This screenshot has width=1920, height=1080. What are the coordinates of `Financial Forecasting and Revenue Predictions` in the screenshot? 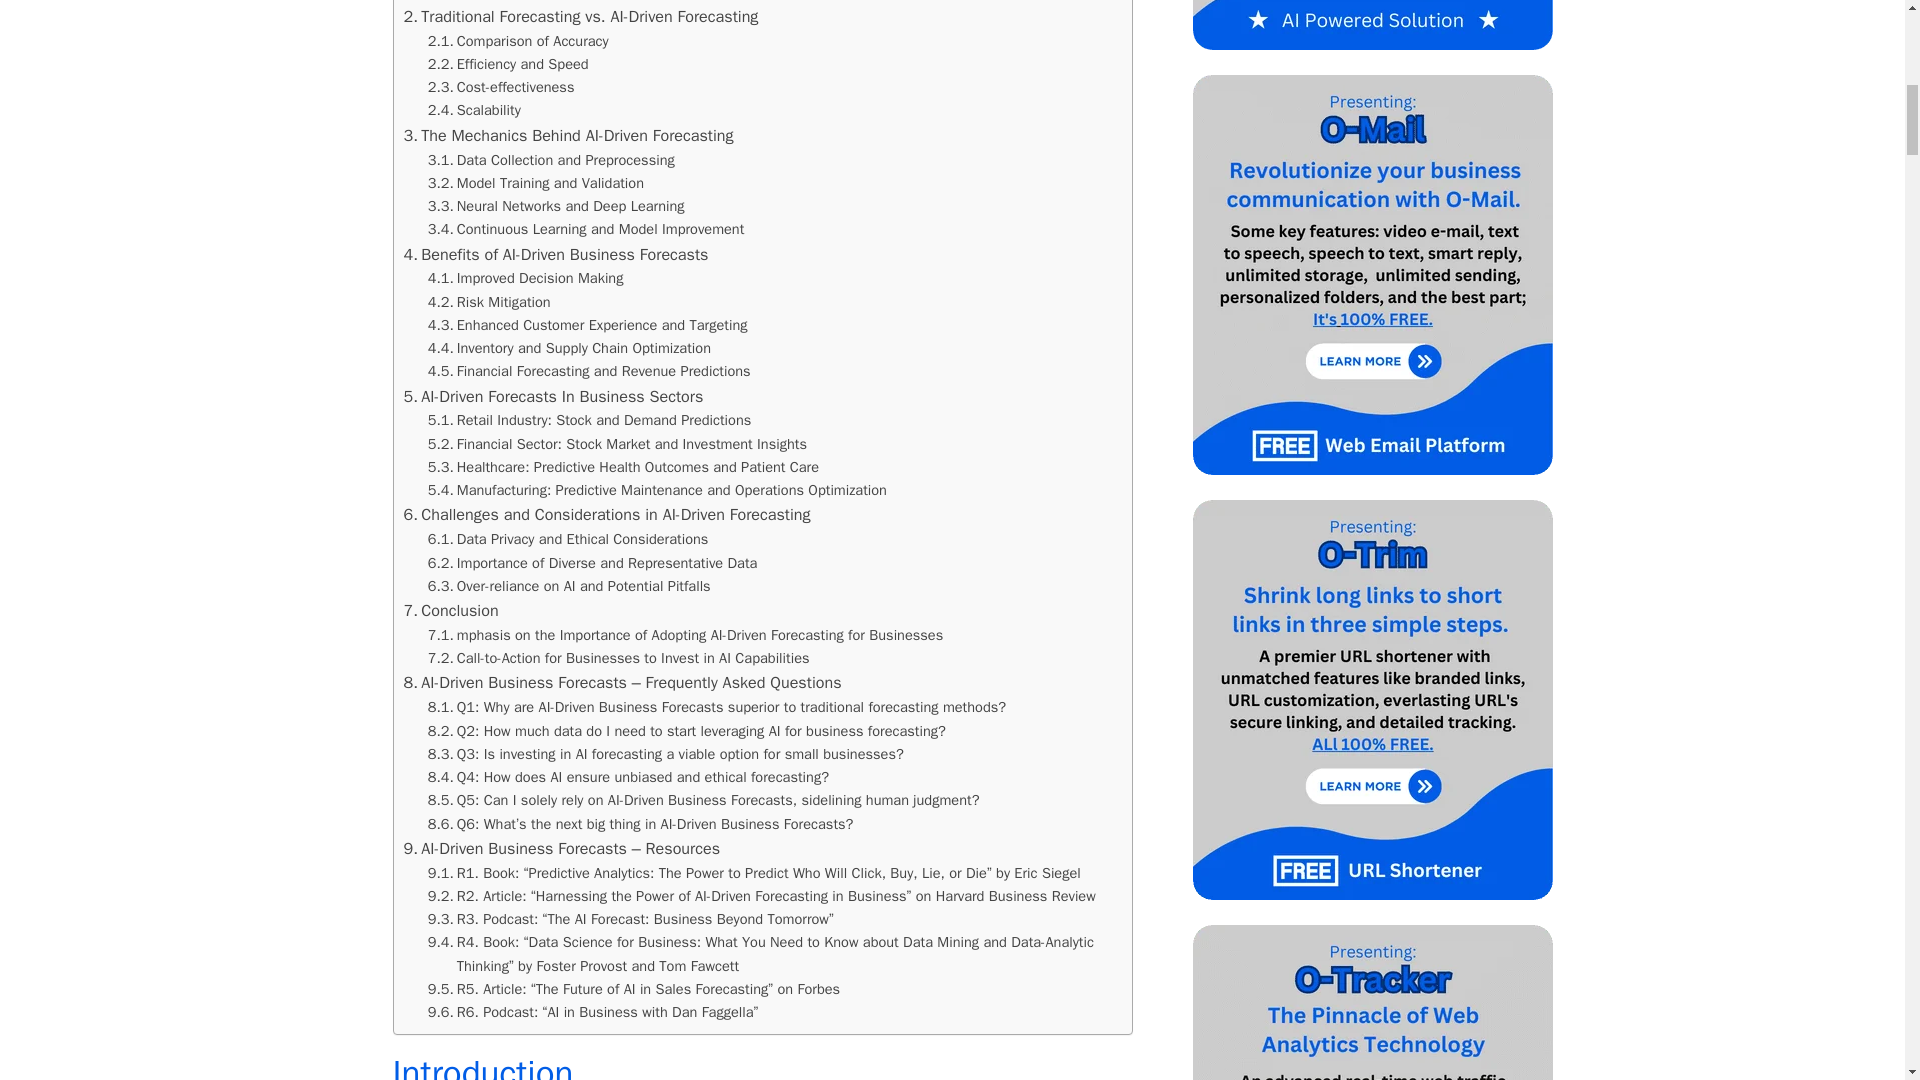 It's located at (589, 371).